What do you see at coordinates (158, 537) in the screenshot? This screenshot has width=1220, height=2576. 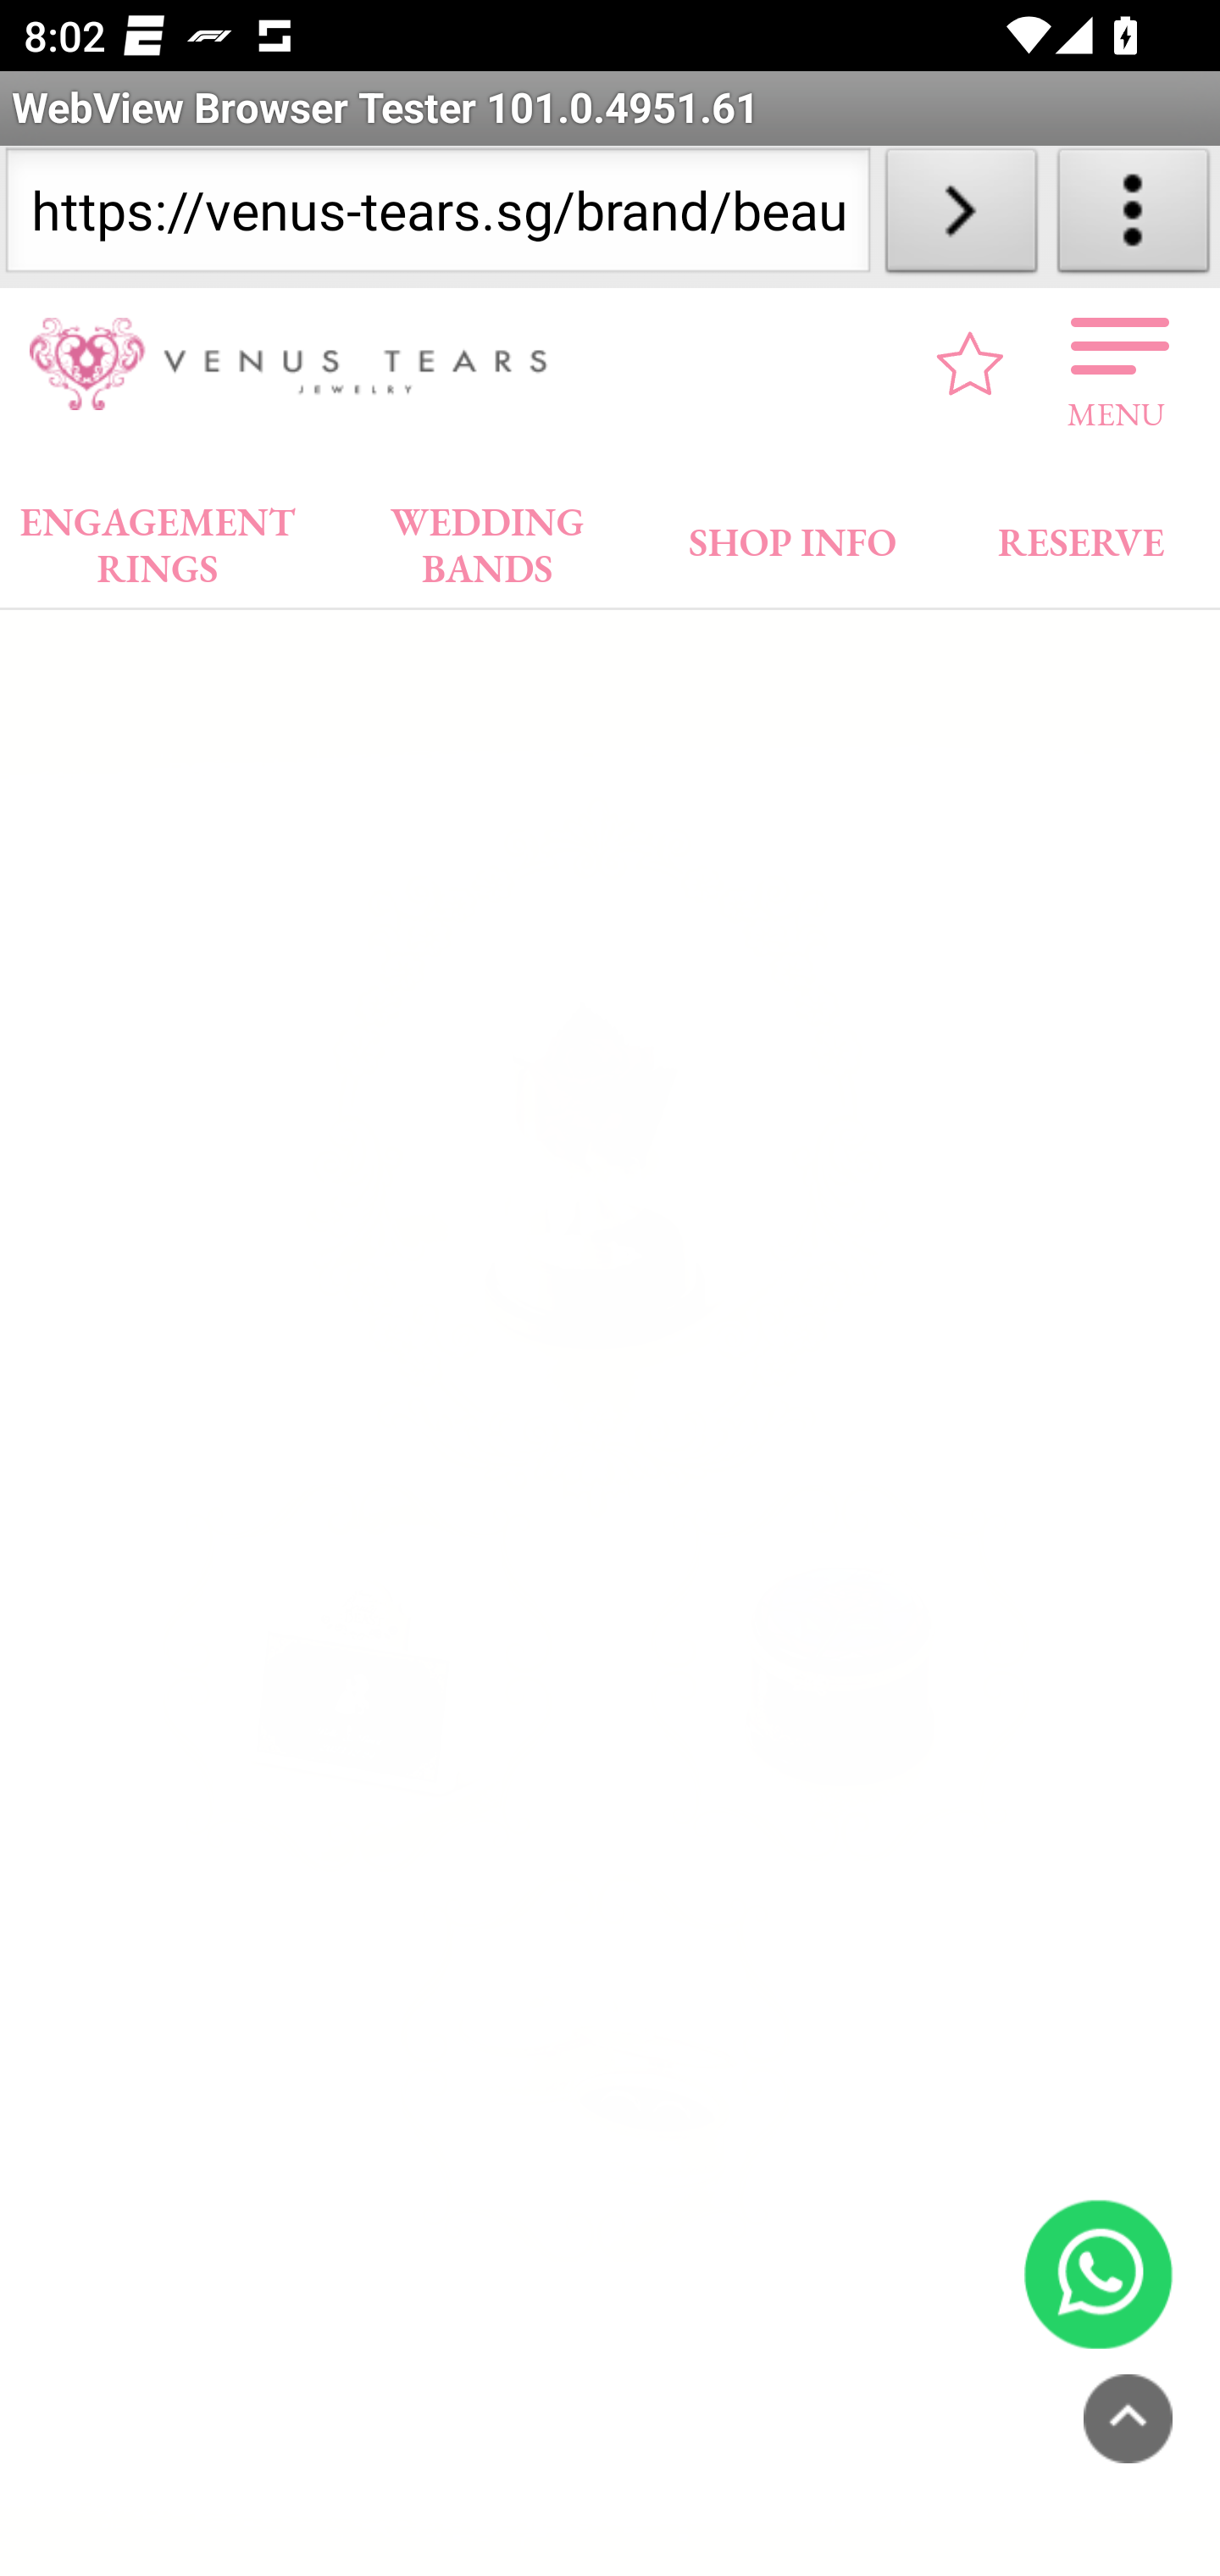 I see `ENGAGEMENT RINGS ENGAGEMENT RINGS` at bounding box center [158, 537].